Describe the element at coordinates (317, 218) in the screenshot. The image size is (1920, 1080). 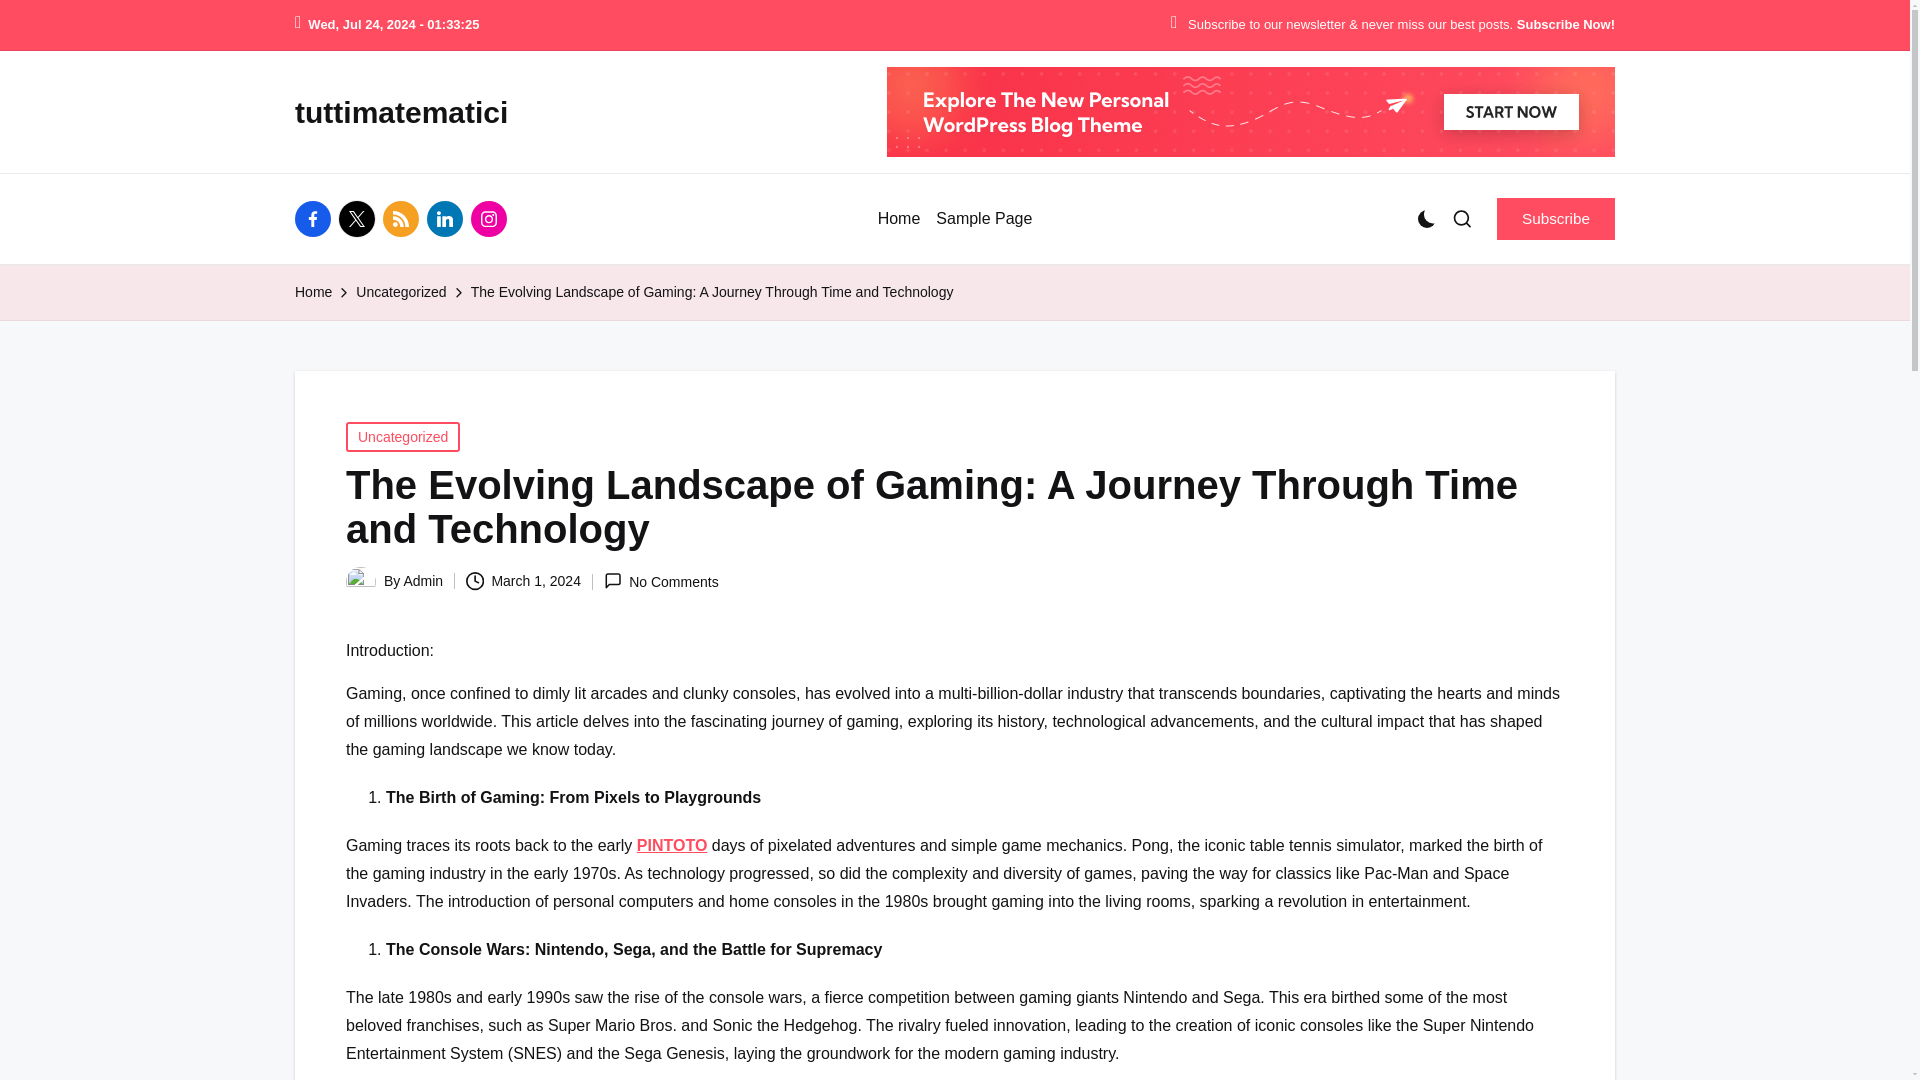
I see `facebook.com` at that location.